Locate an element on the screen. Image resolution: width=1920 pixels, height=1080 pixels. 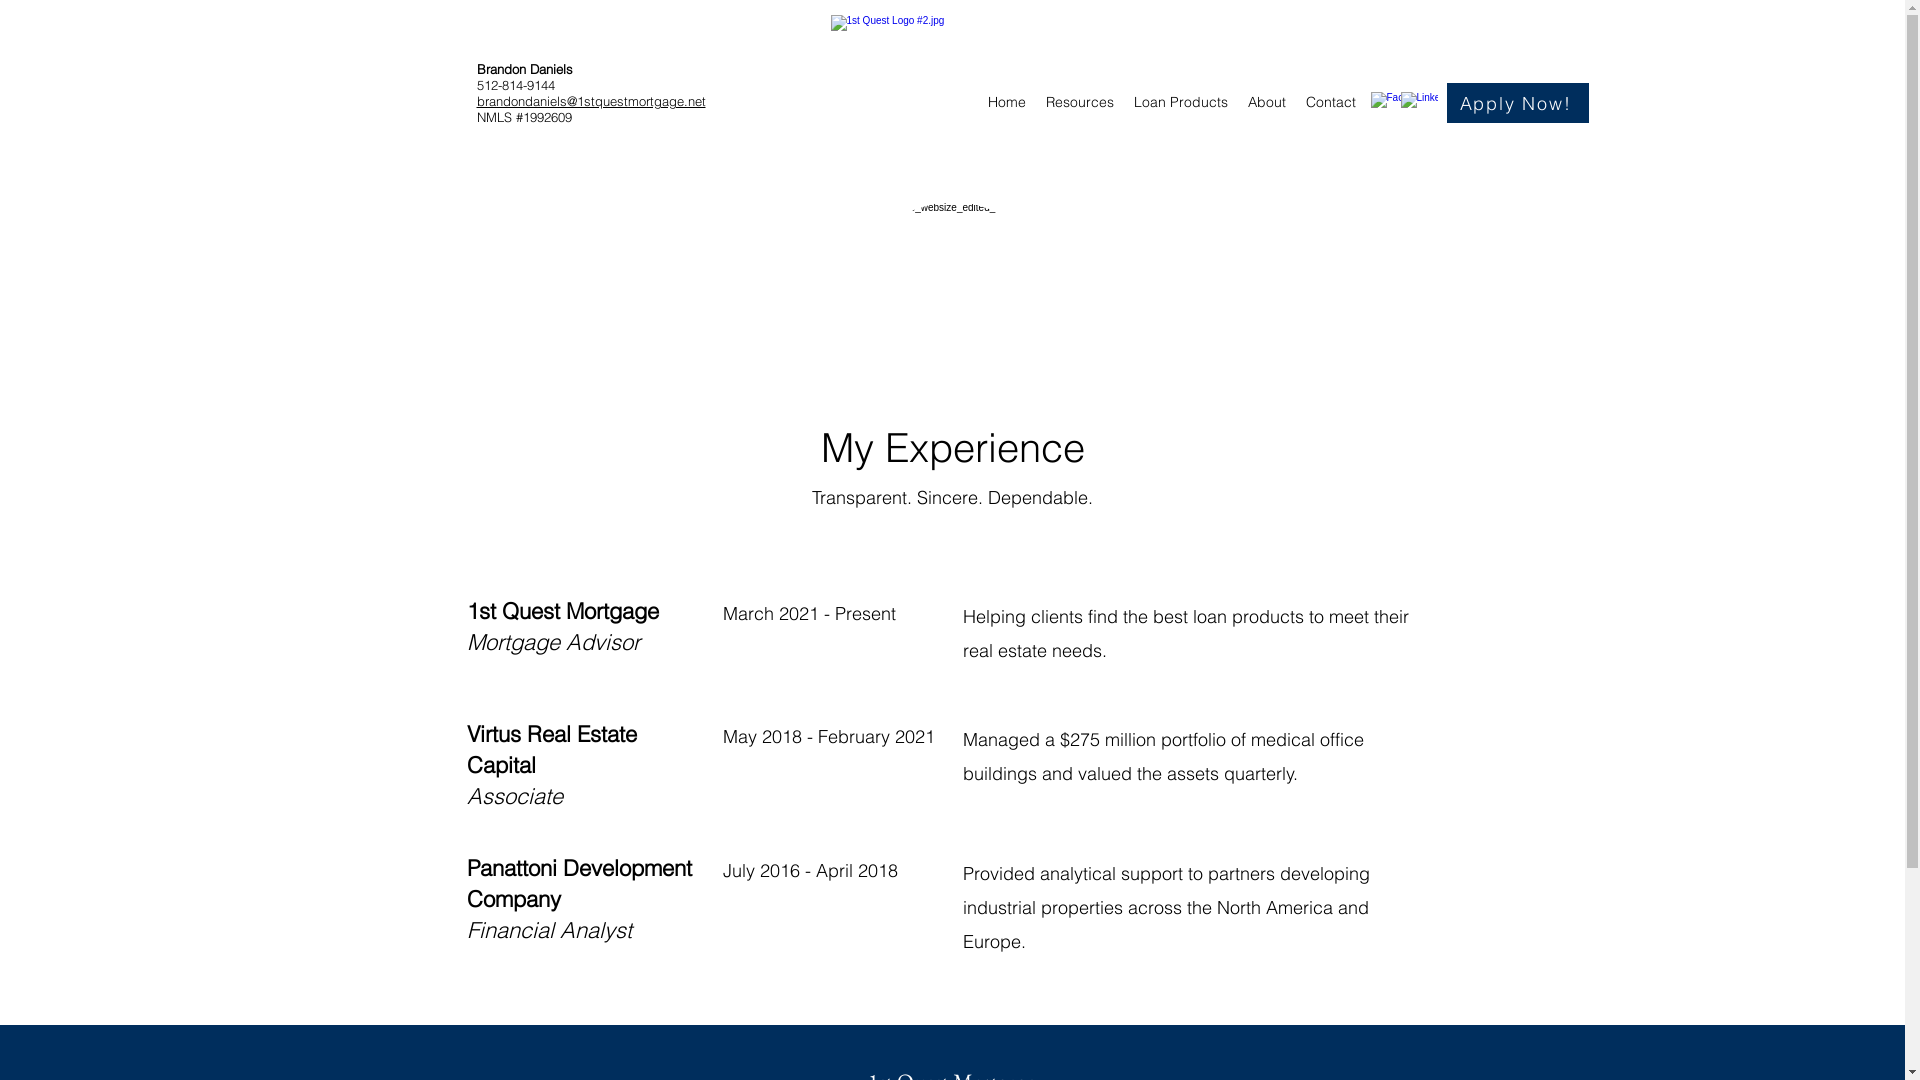
Contact is located at coordinates (1331, 102).